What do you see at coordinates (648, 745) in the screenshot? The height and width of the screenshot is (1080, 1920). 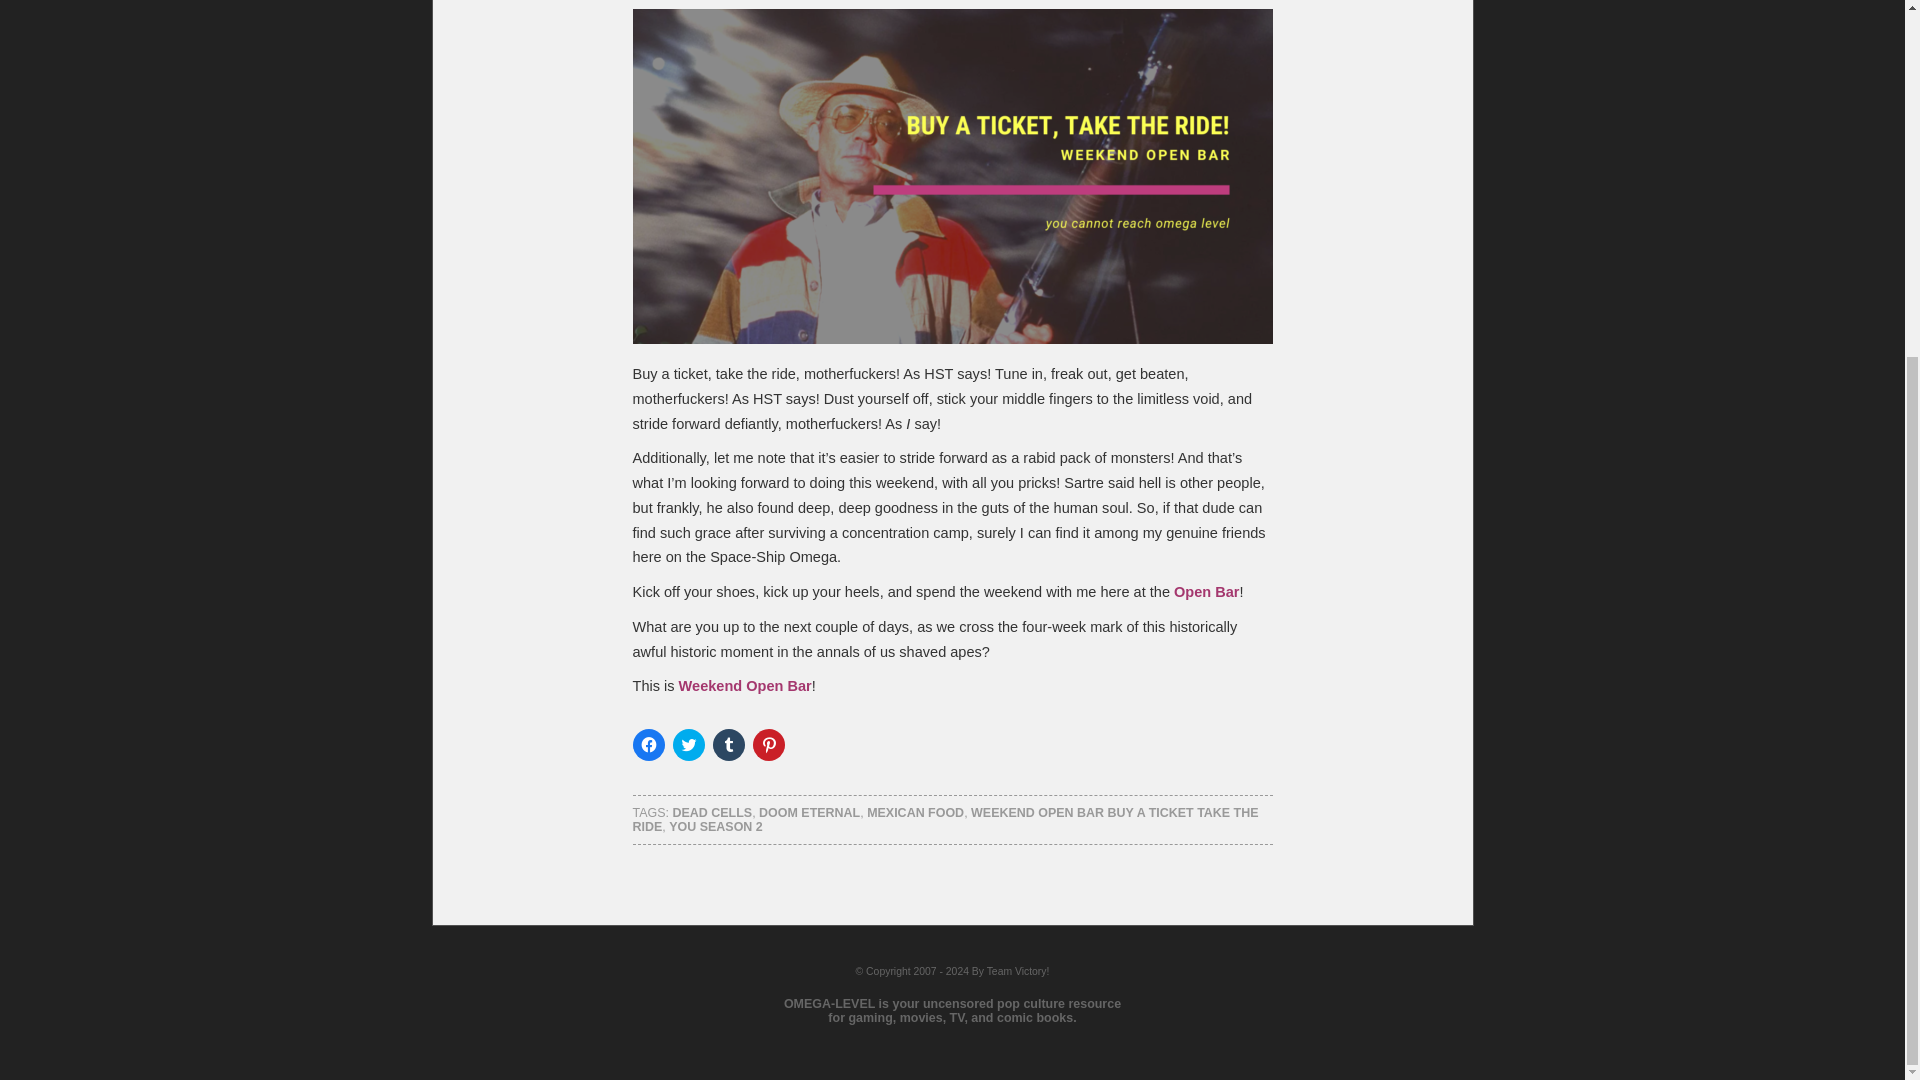 I see `Click to share on Facebook` at bounding box center [648, 745].